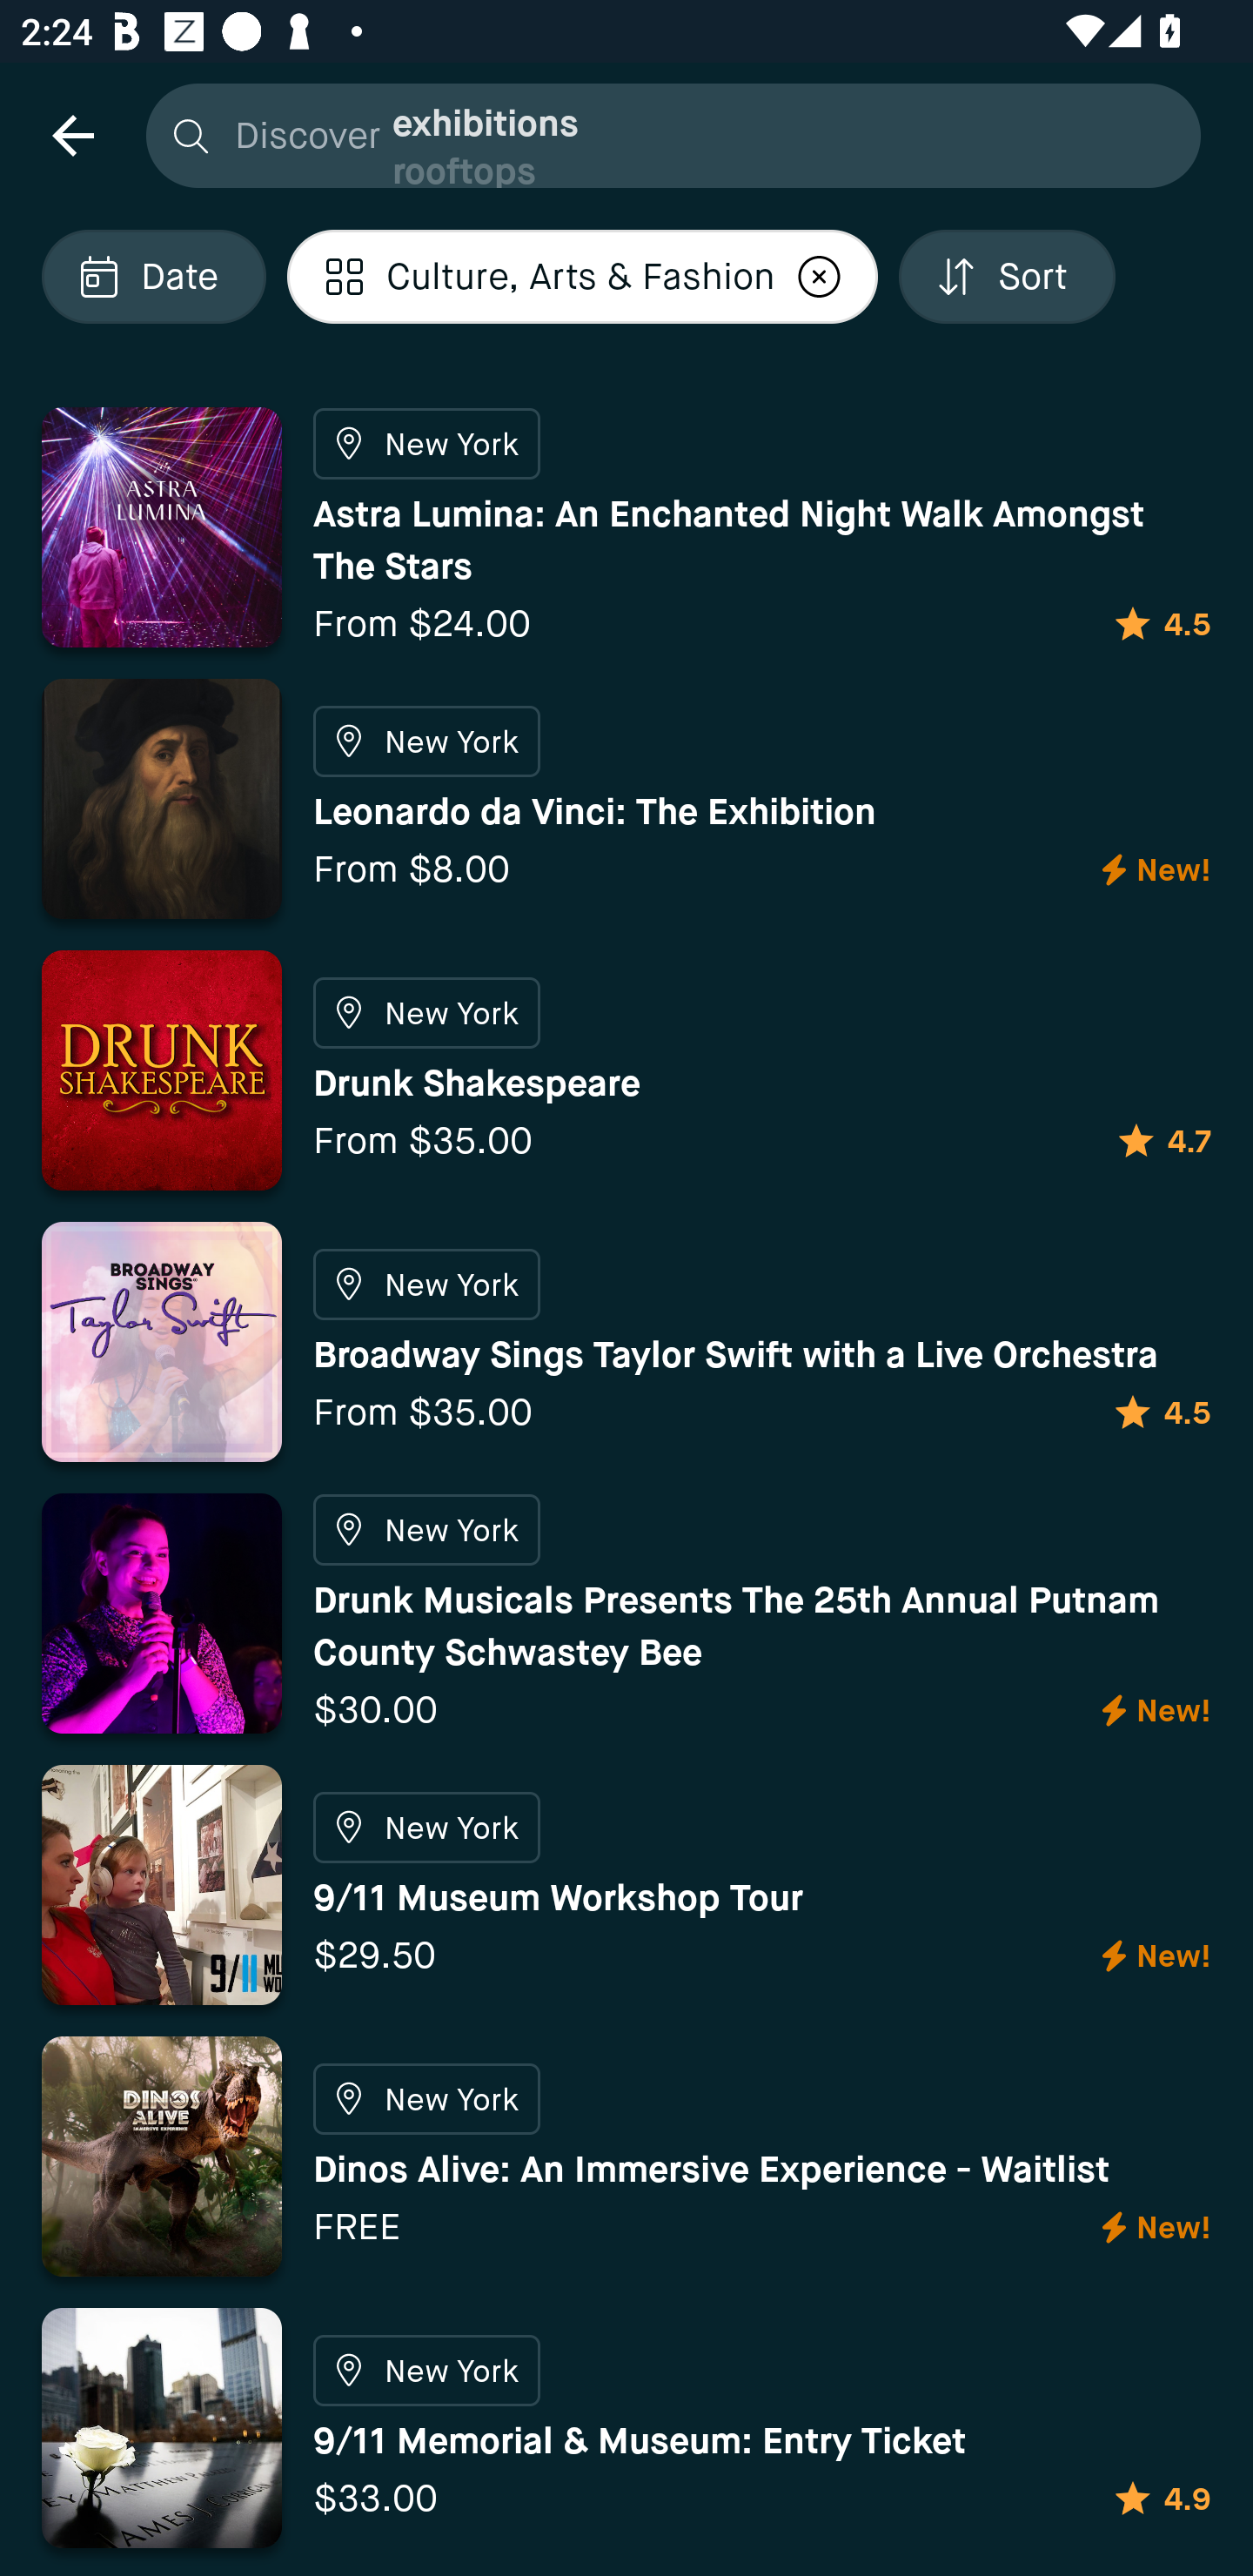  I want to click on navigation icon, so click(72, 134).